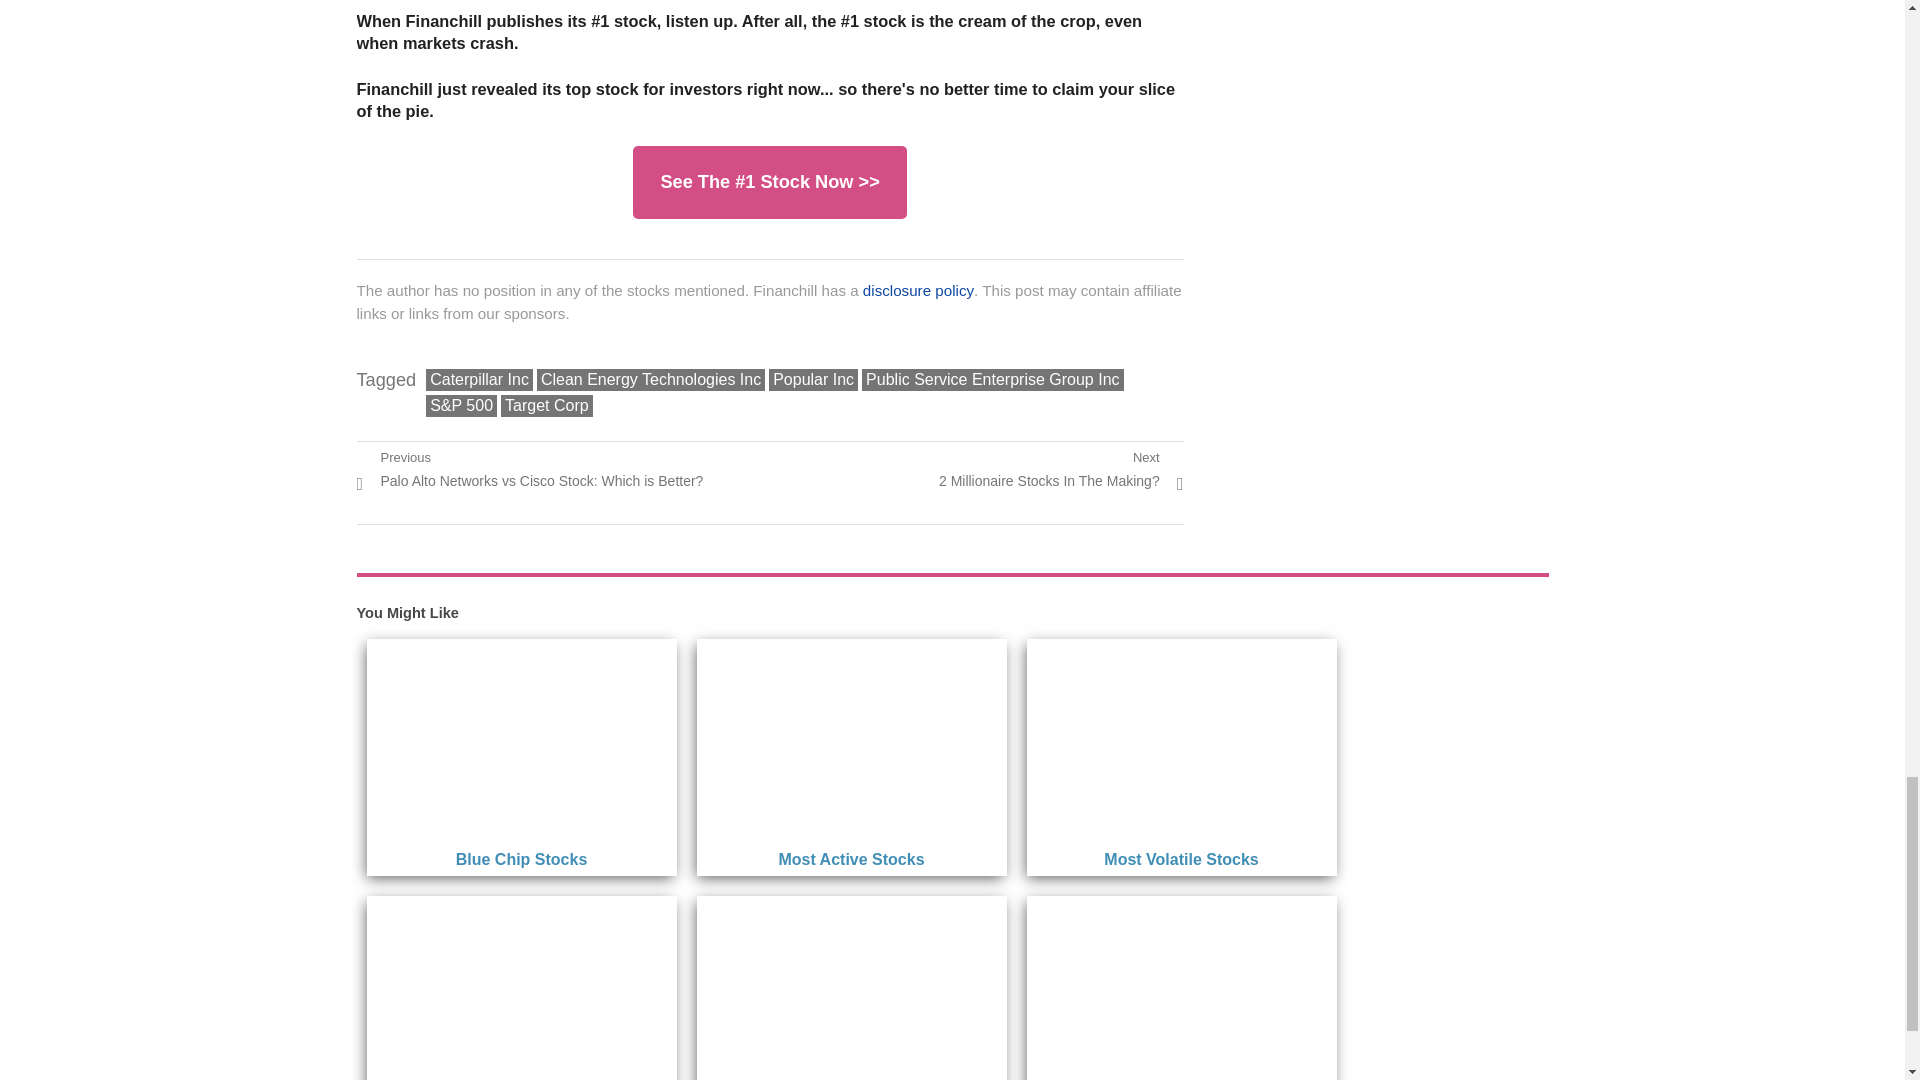 The height and width of the screenshot is (1080, 1920). What do you see at coordinates (814, 380) in the screenshot?
I see `Popular Inc` at bounding box center [814, 380].